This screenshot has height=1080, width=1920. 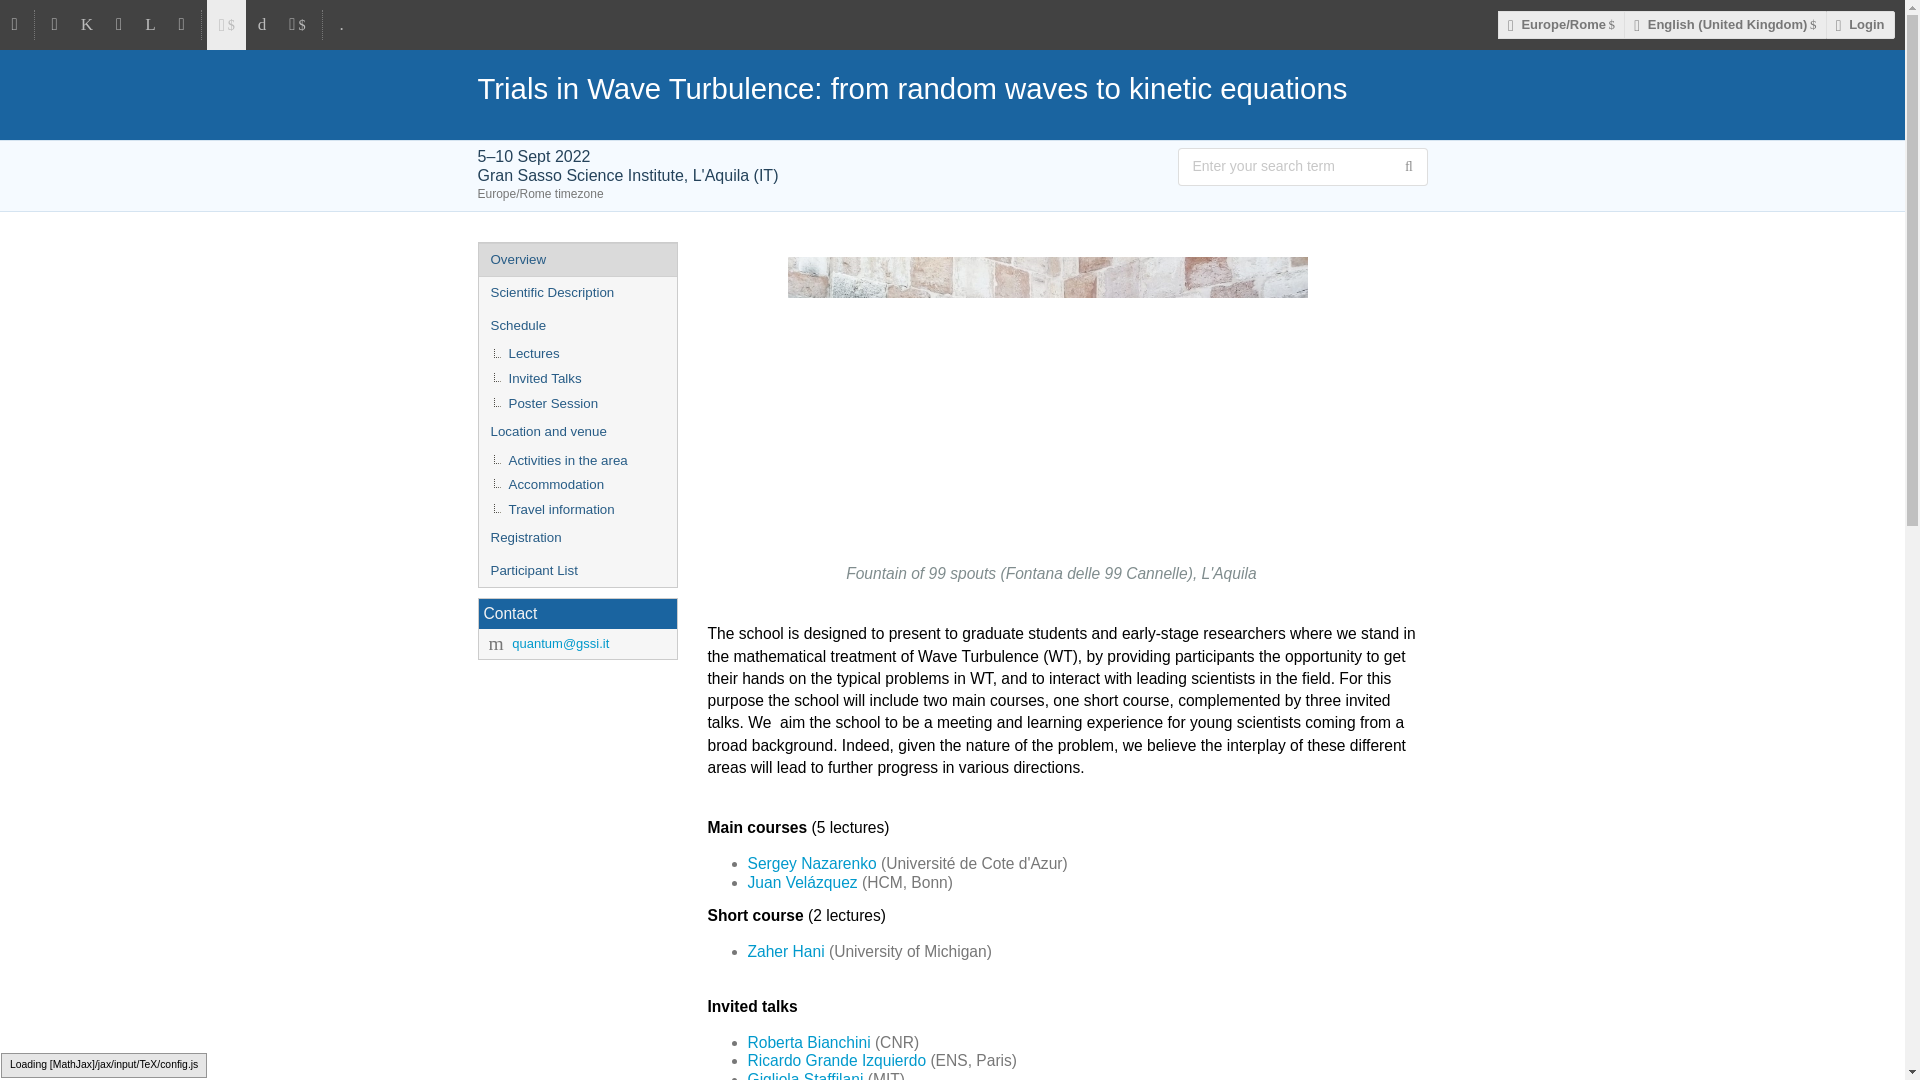 What do you see at coordinates (576, 404) in the screenshot?
I see `Poster Session` at bounding box center [576, 404].